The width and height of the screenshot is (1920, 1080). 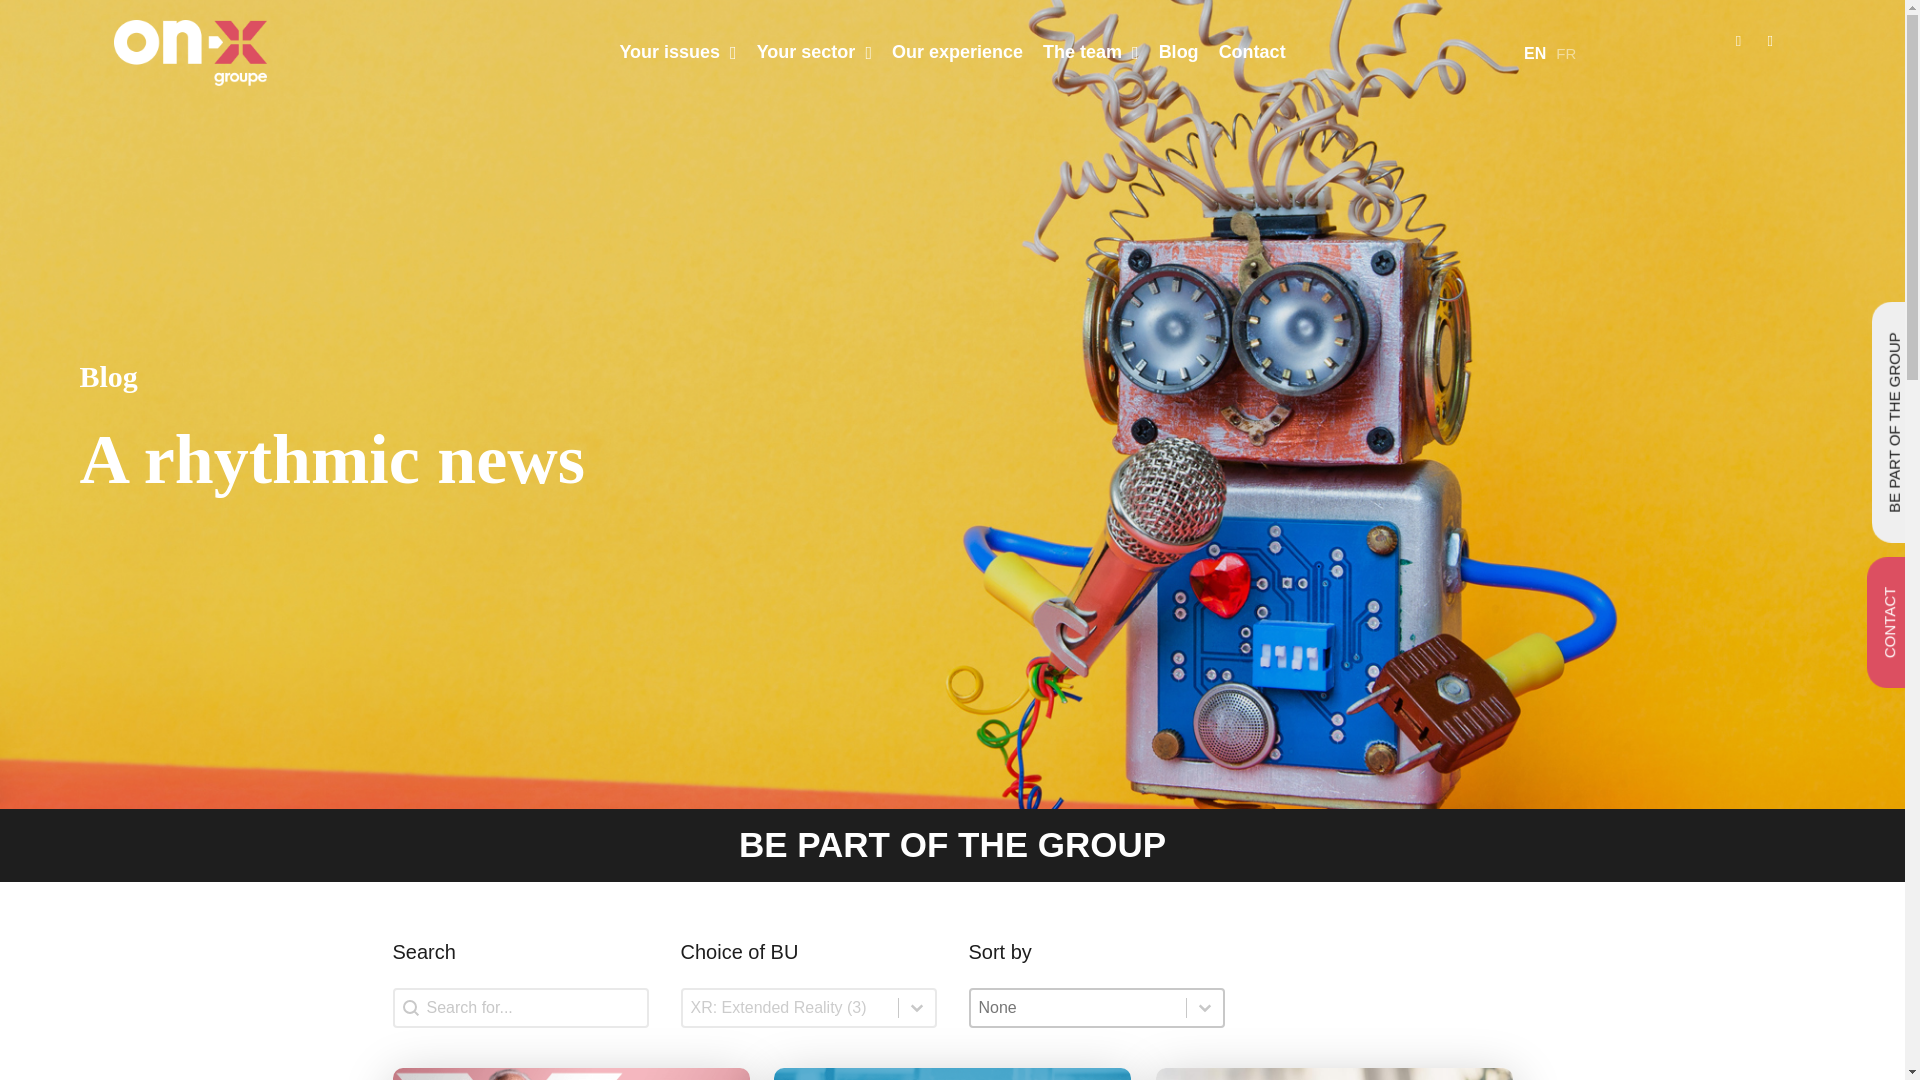 I want to click on Blog, so click(x=1178, y=52).